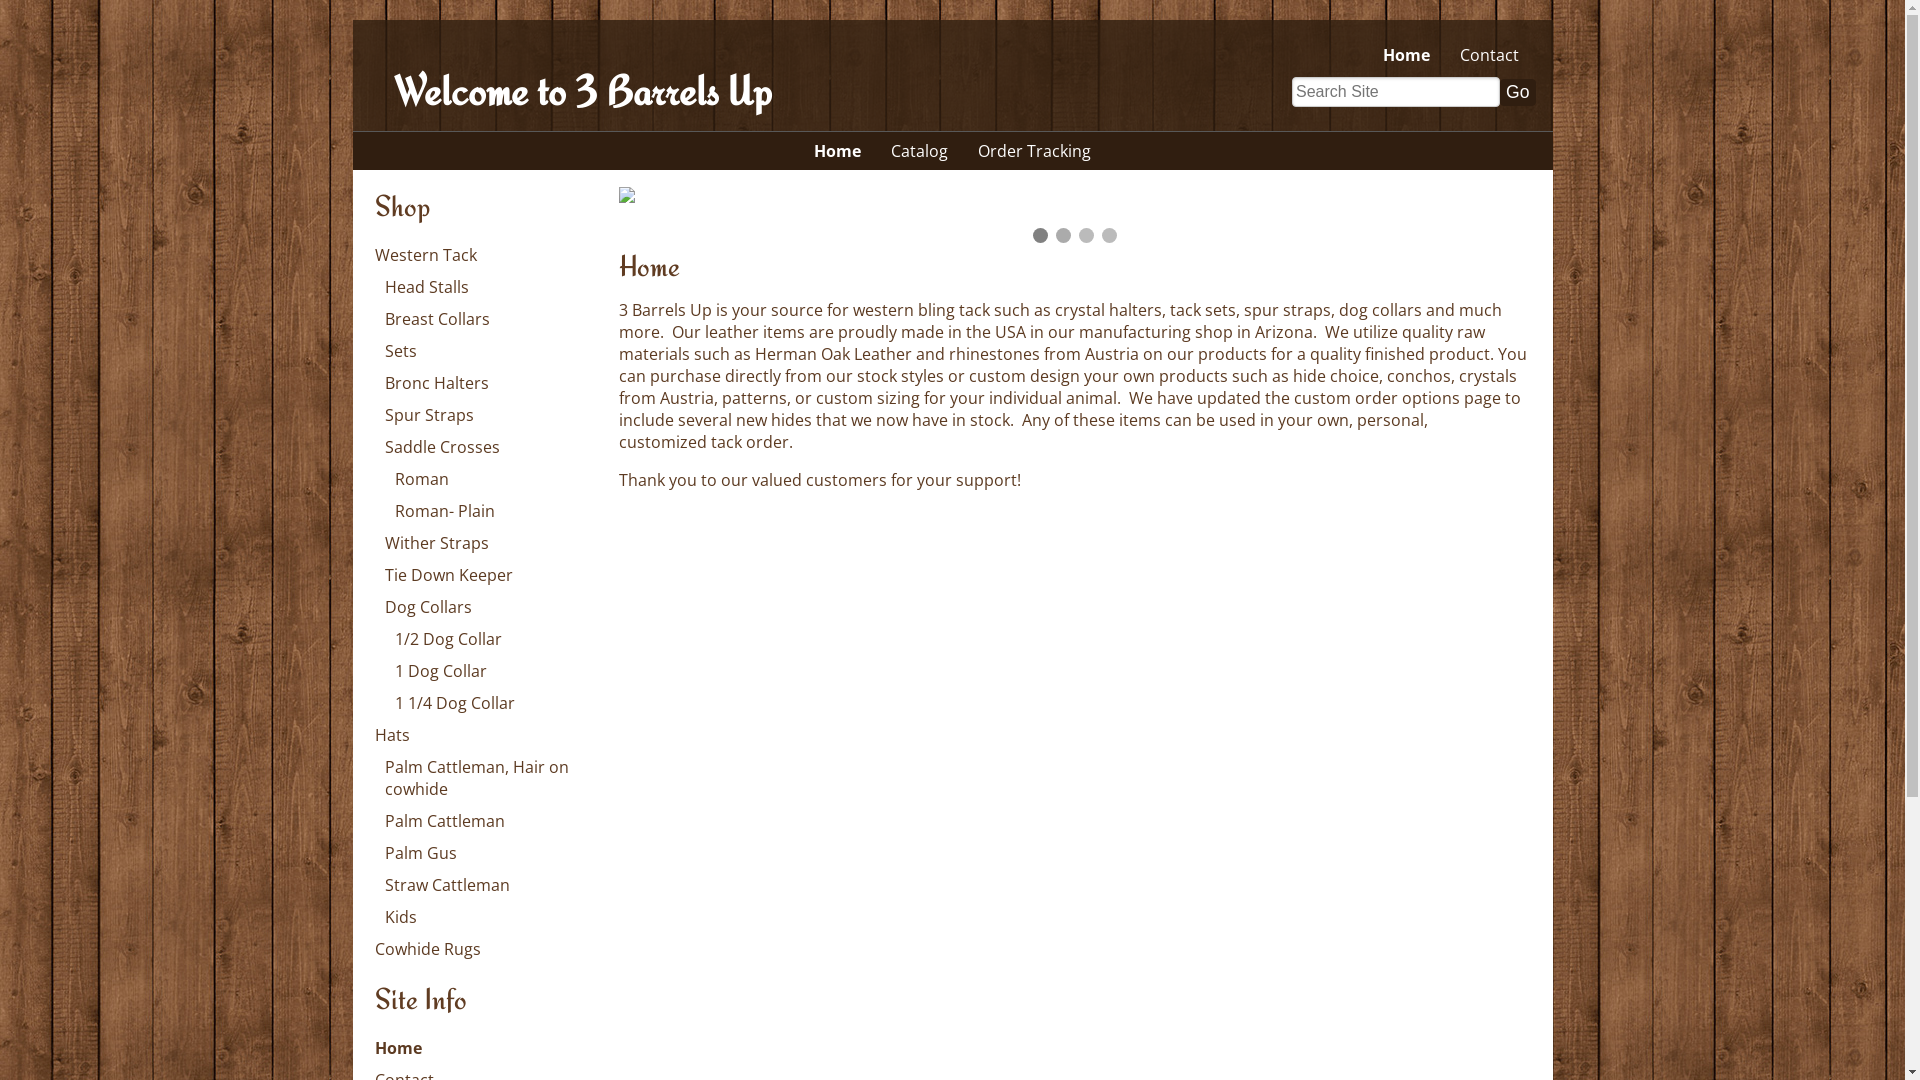  I want to click on Bronc Halters, so click(436, 383).